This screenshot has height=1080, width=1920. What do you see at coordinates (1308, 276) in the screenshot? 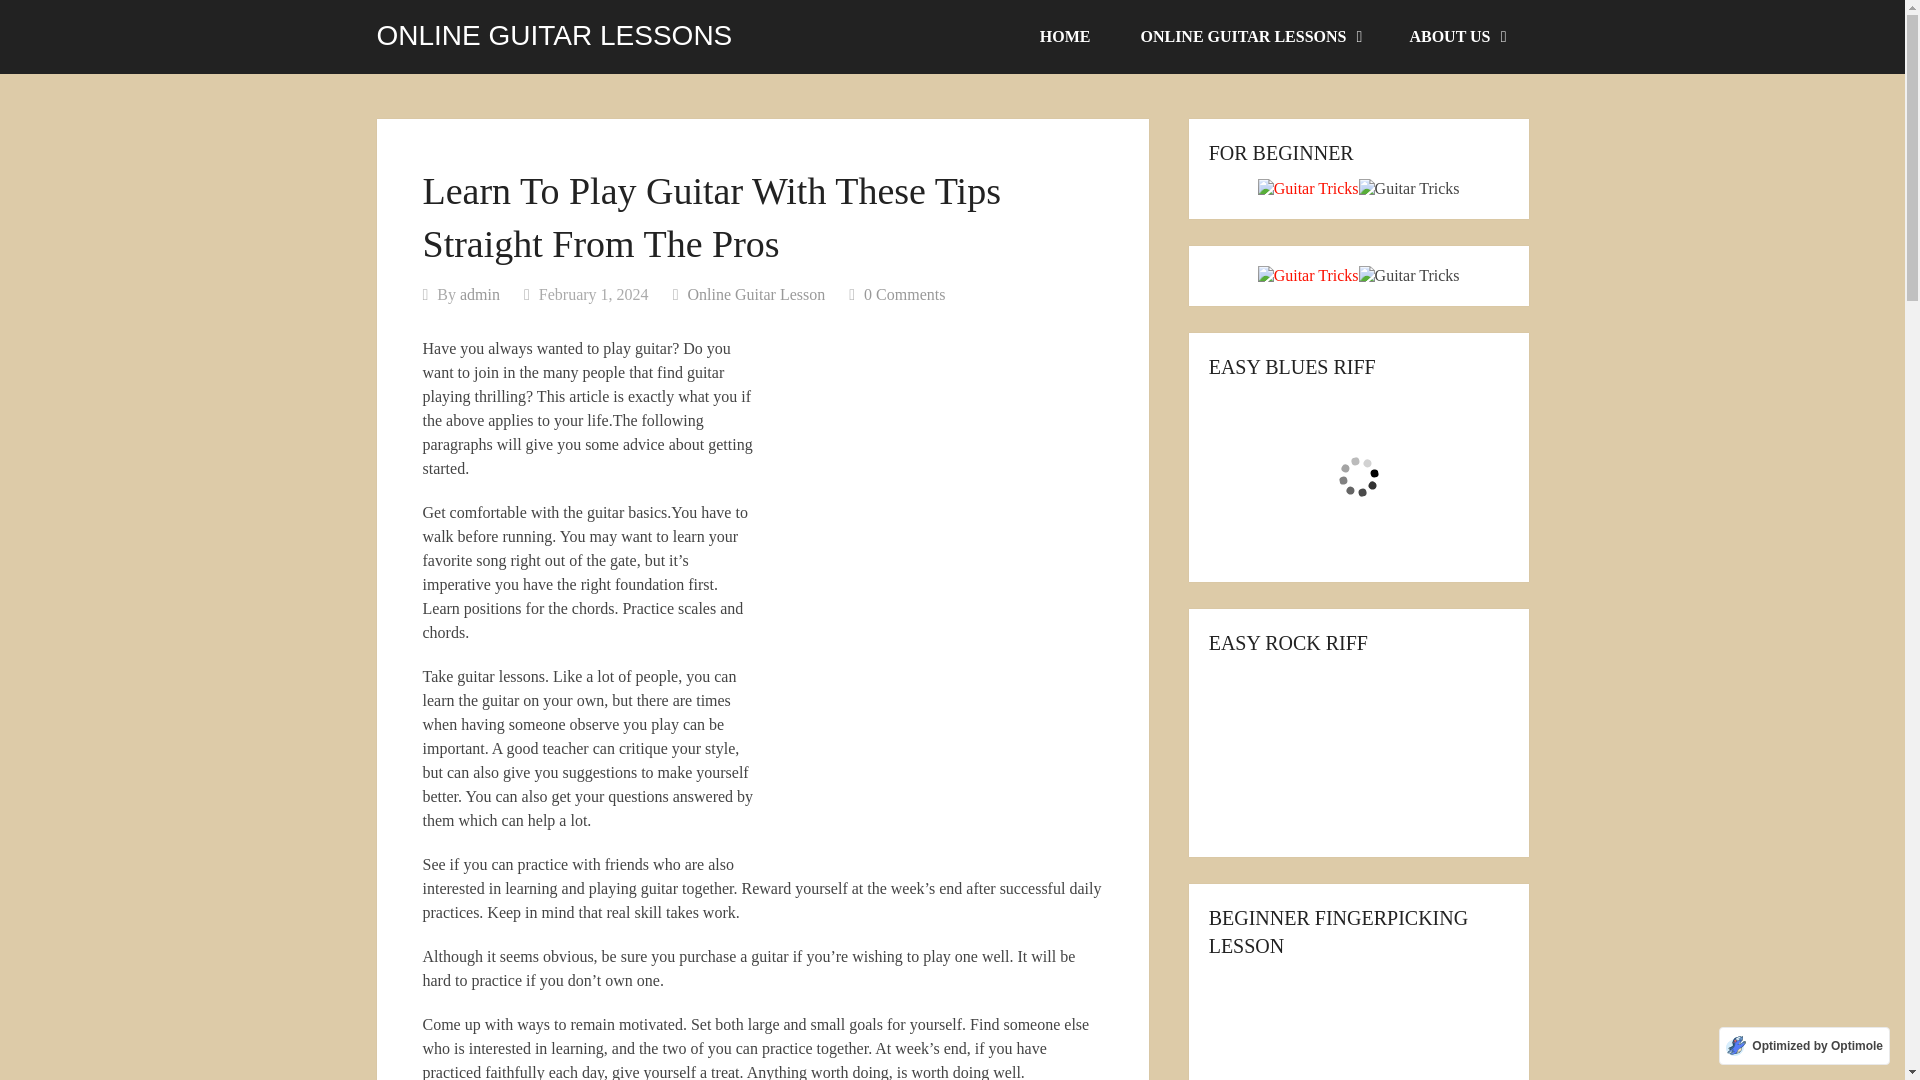
I see `Guitar Tricks` at bounding box center [1308, 276].